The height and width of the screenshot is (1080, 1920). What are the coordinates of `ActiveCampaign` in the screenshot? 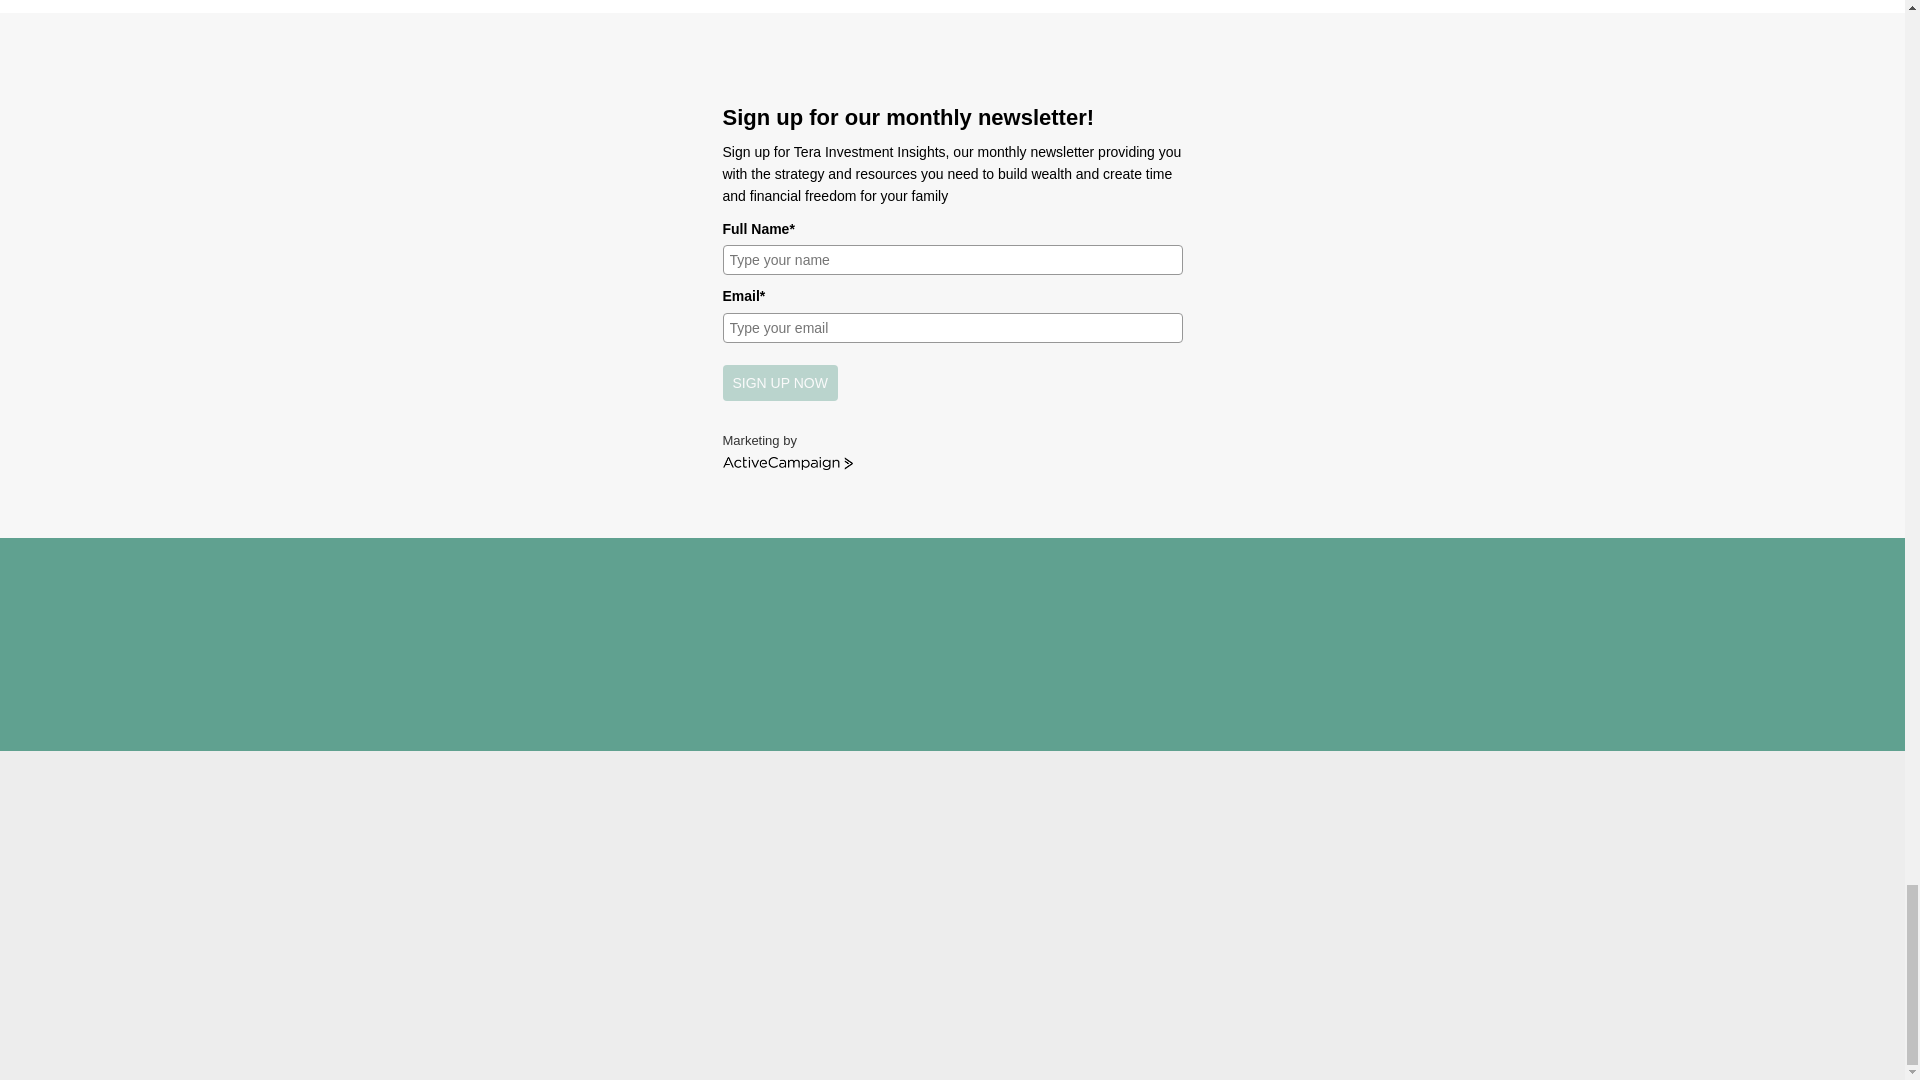 It's located at (786, 463).